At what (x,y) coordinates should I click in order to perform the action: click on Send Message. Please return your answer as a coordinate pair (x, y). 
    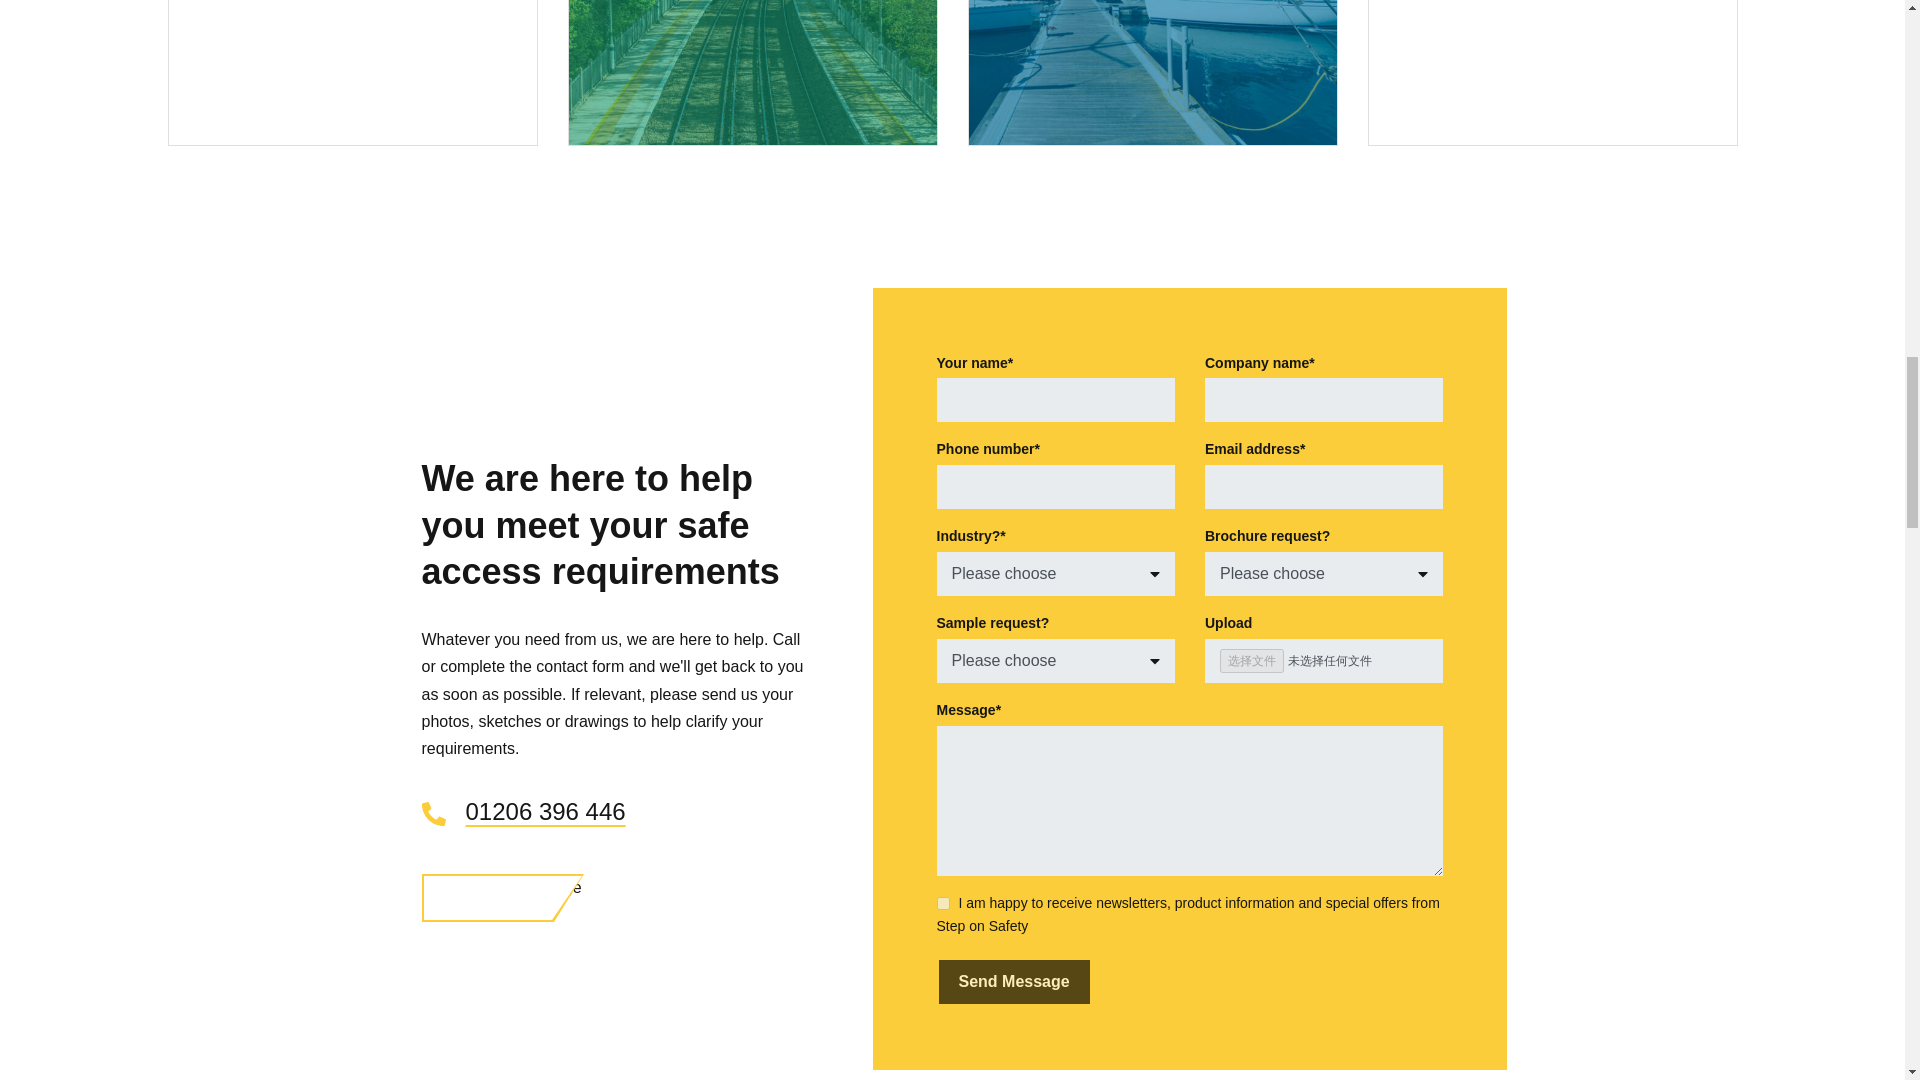
    Looking at the image, I should click on (1013, 982).